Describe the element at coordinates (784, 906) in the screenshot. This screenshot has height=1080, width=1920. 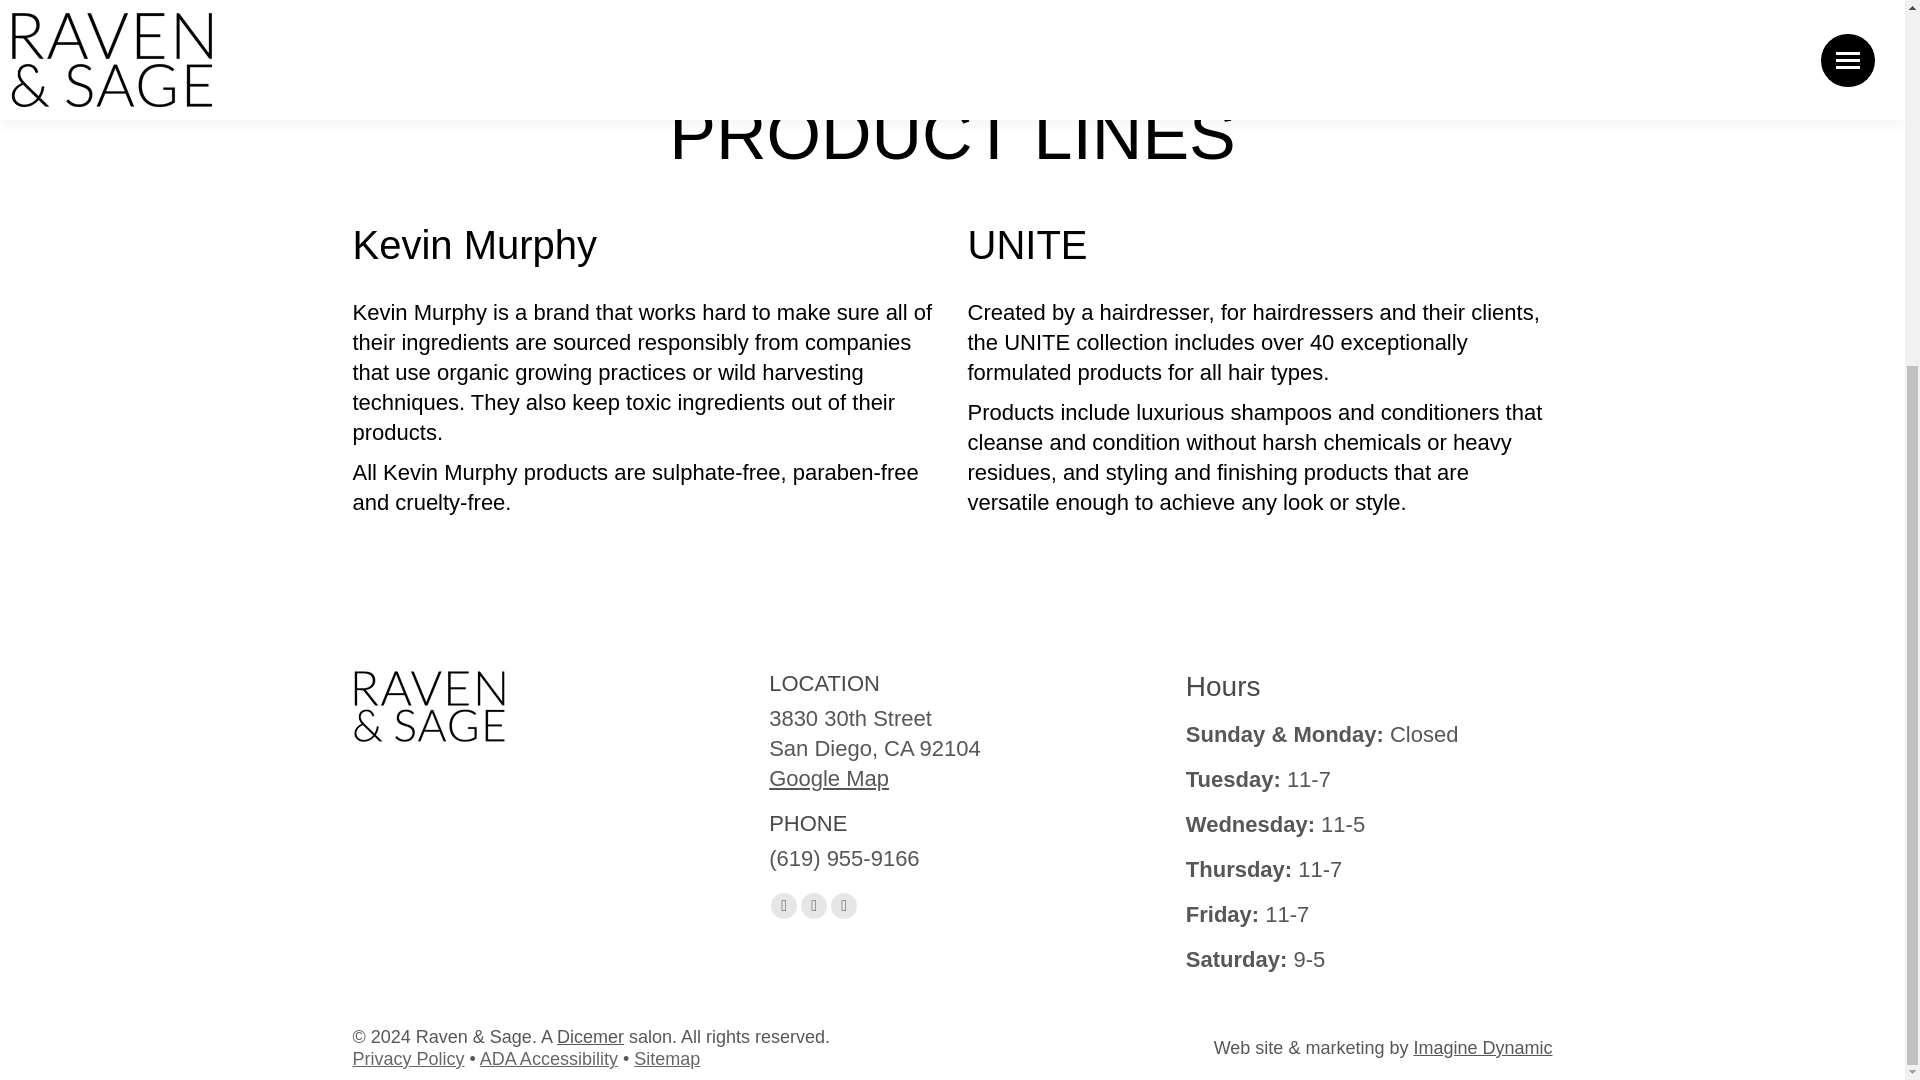
I see `Facebook page opens in new window` at that location.